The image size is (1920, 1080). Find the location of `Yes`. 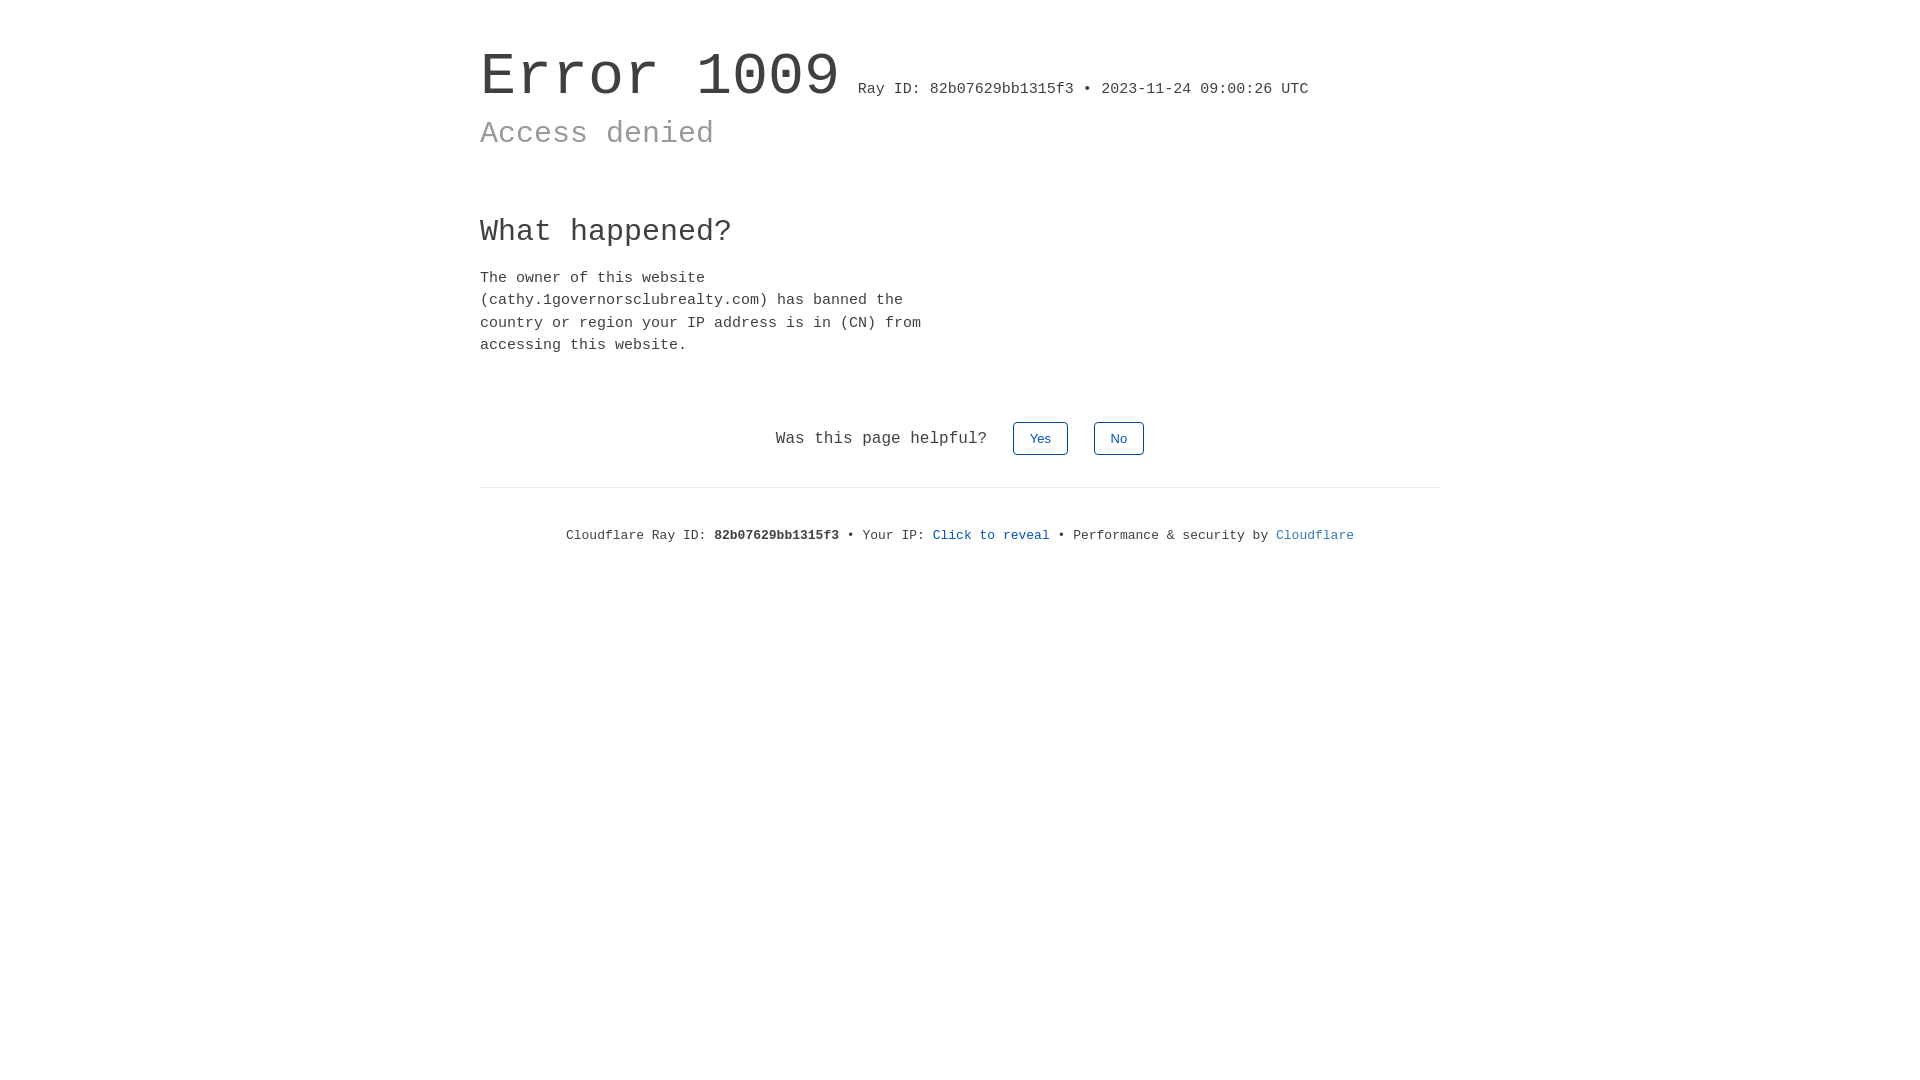

Yes is located at coordinates (1040, 438).